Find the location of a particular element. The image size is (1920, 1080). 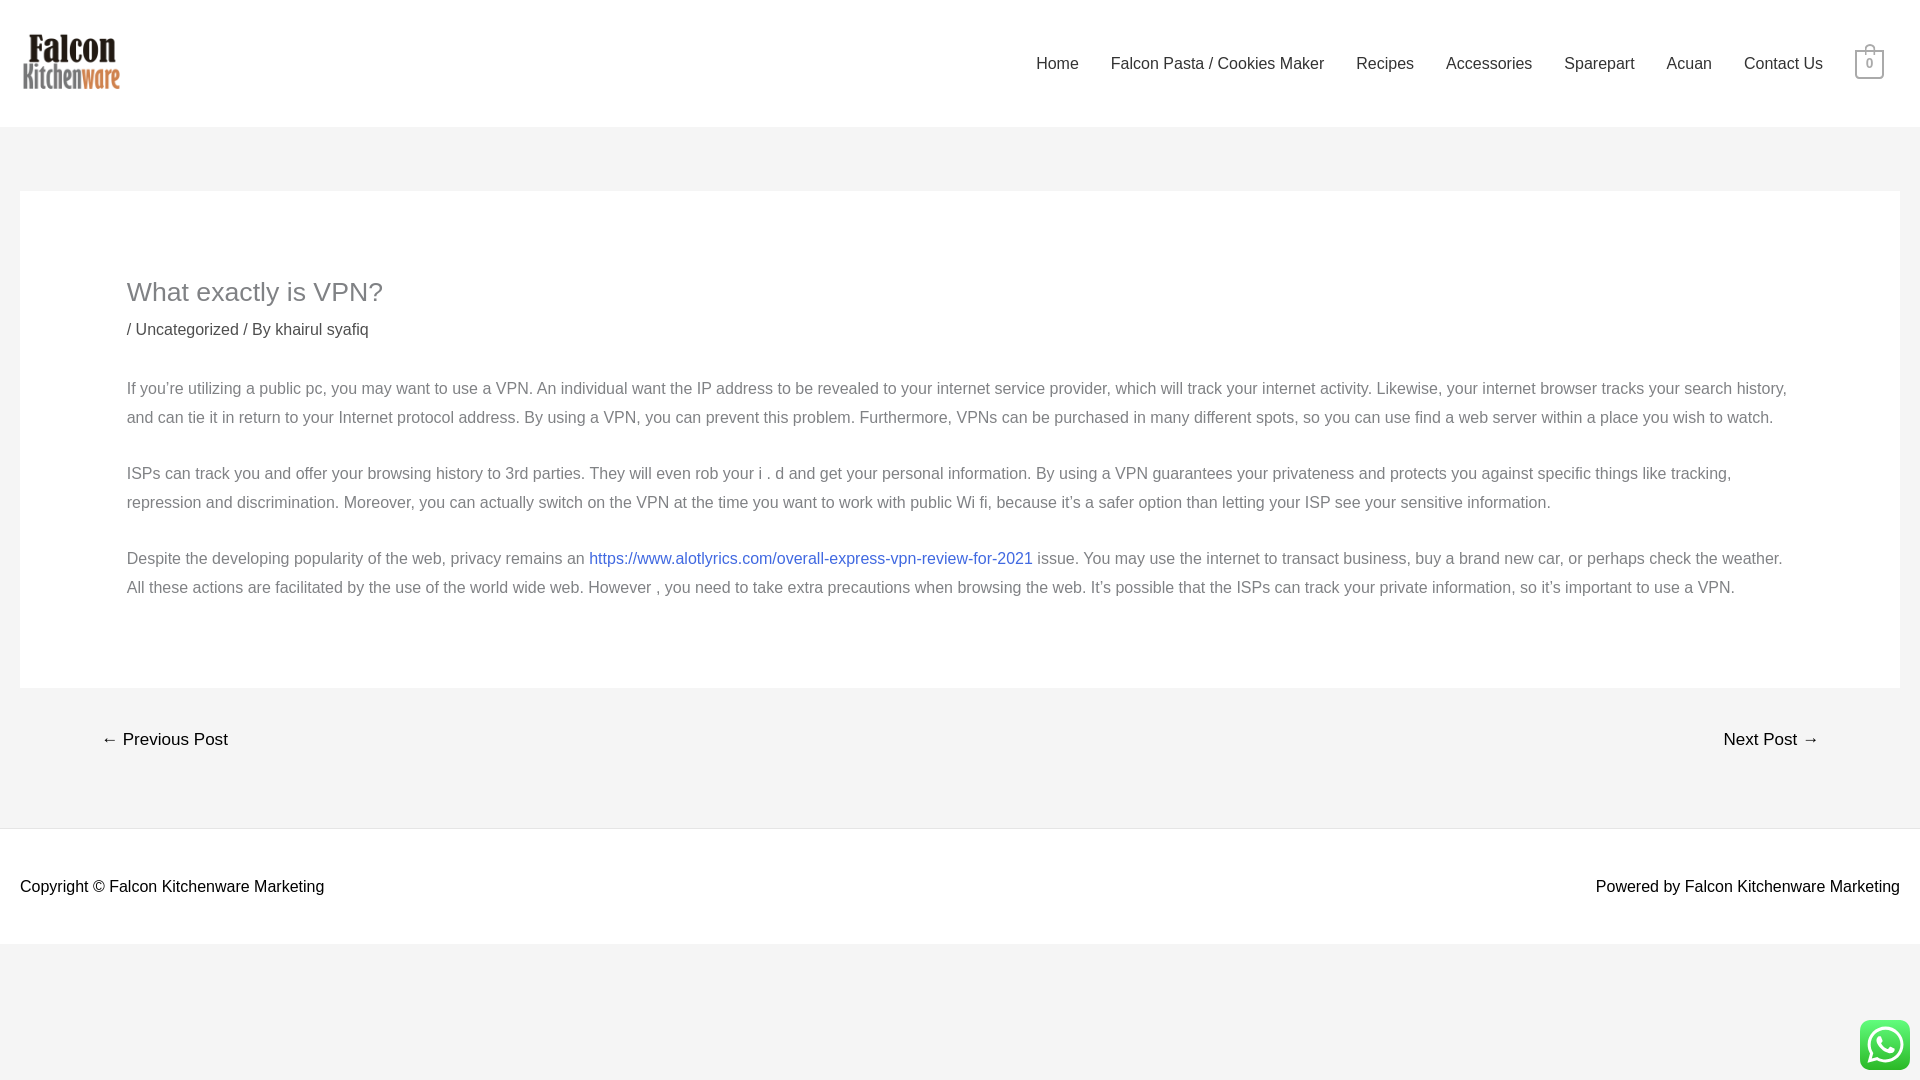

Acuan is located at coordinates (1690, 64).